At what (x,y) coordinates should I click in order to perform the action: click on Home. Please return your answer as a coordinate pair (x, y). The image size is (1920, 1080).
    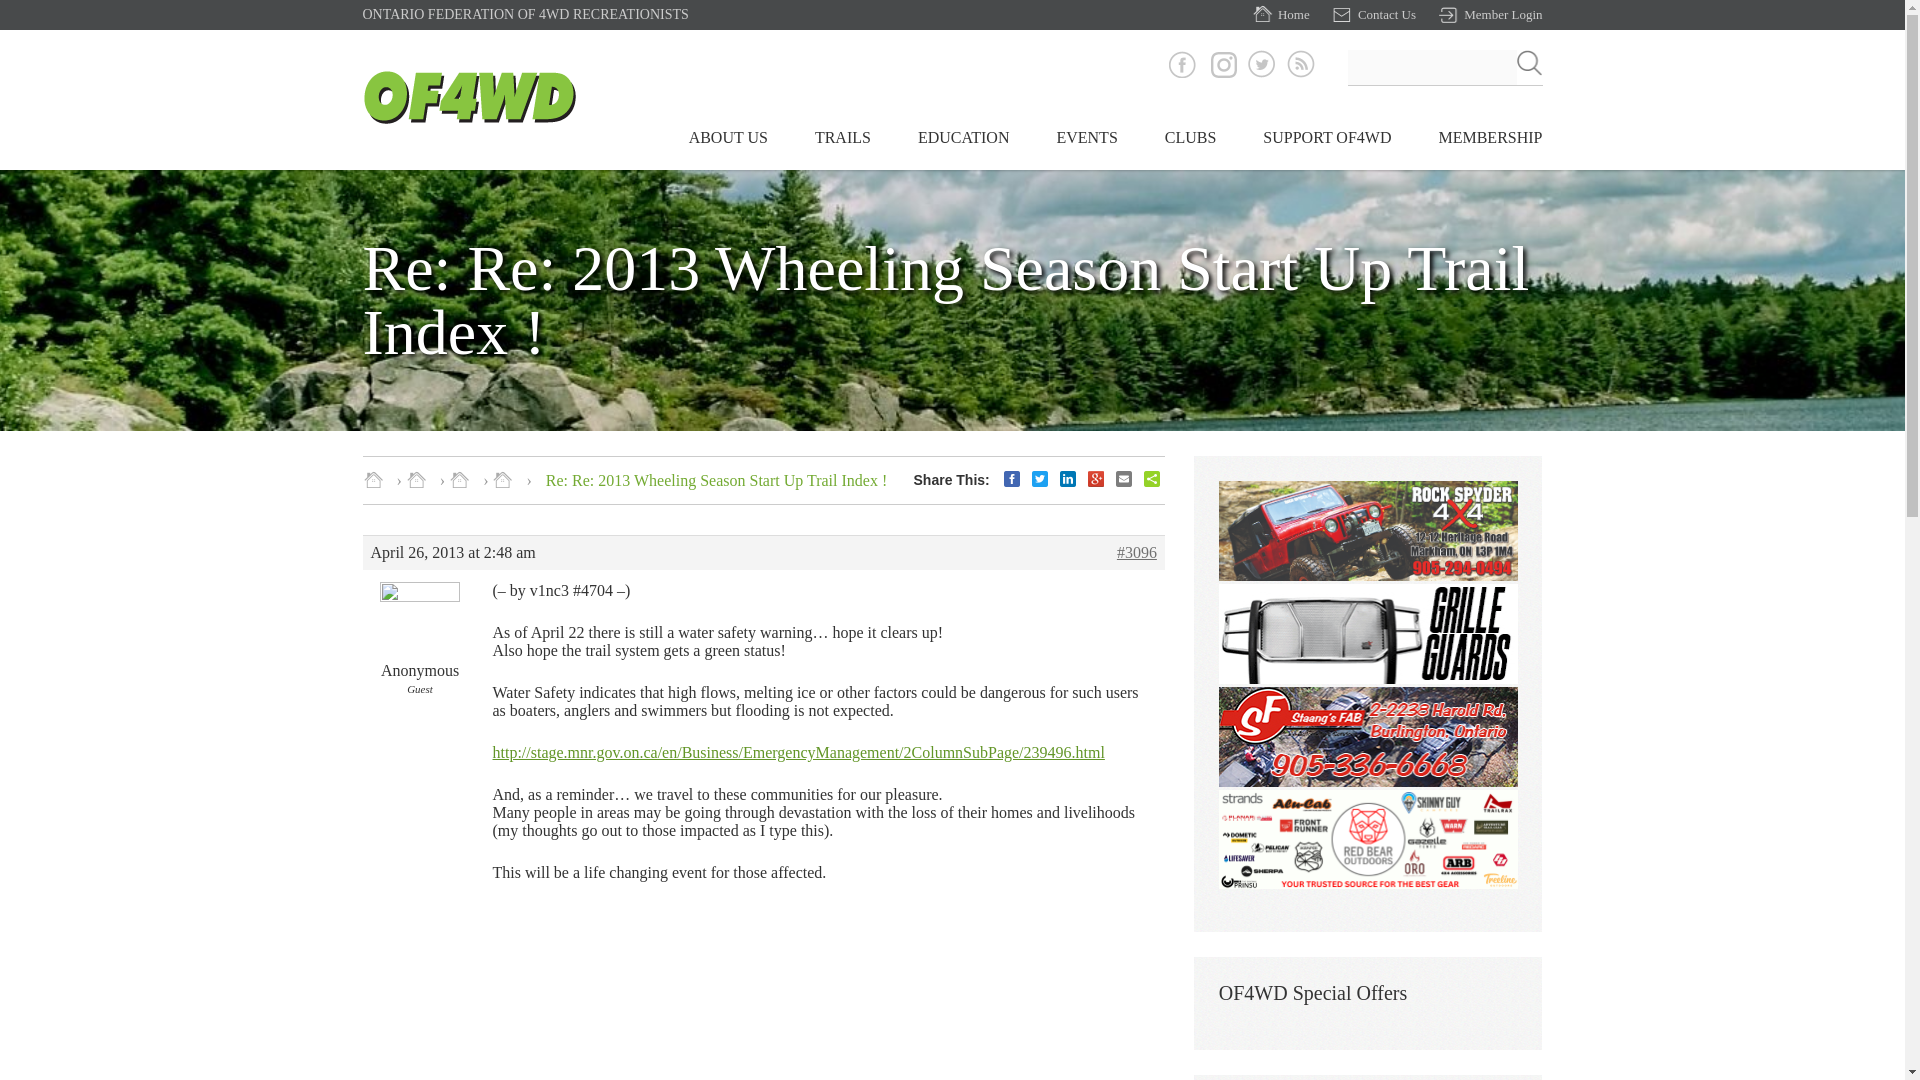
    Looking at the image, I should click on (470, 120).